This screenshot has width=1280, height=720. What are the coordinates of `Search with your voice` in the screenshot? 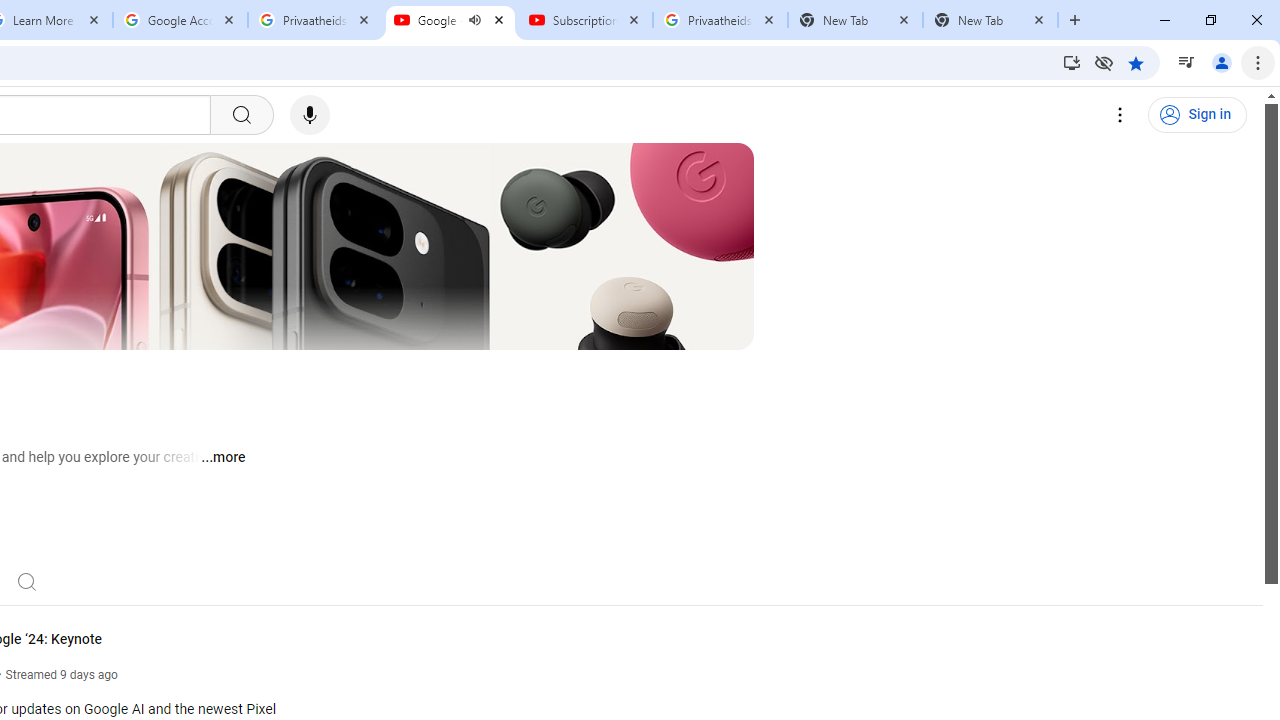 It's located at (310, 115).